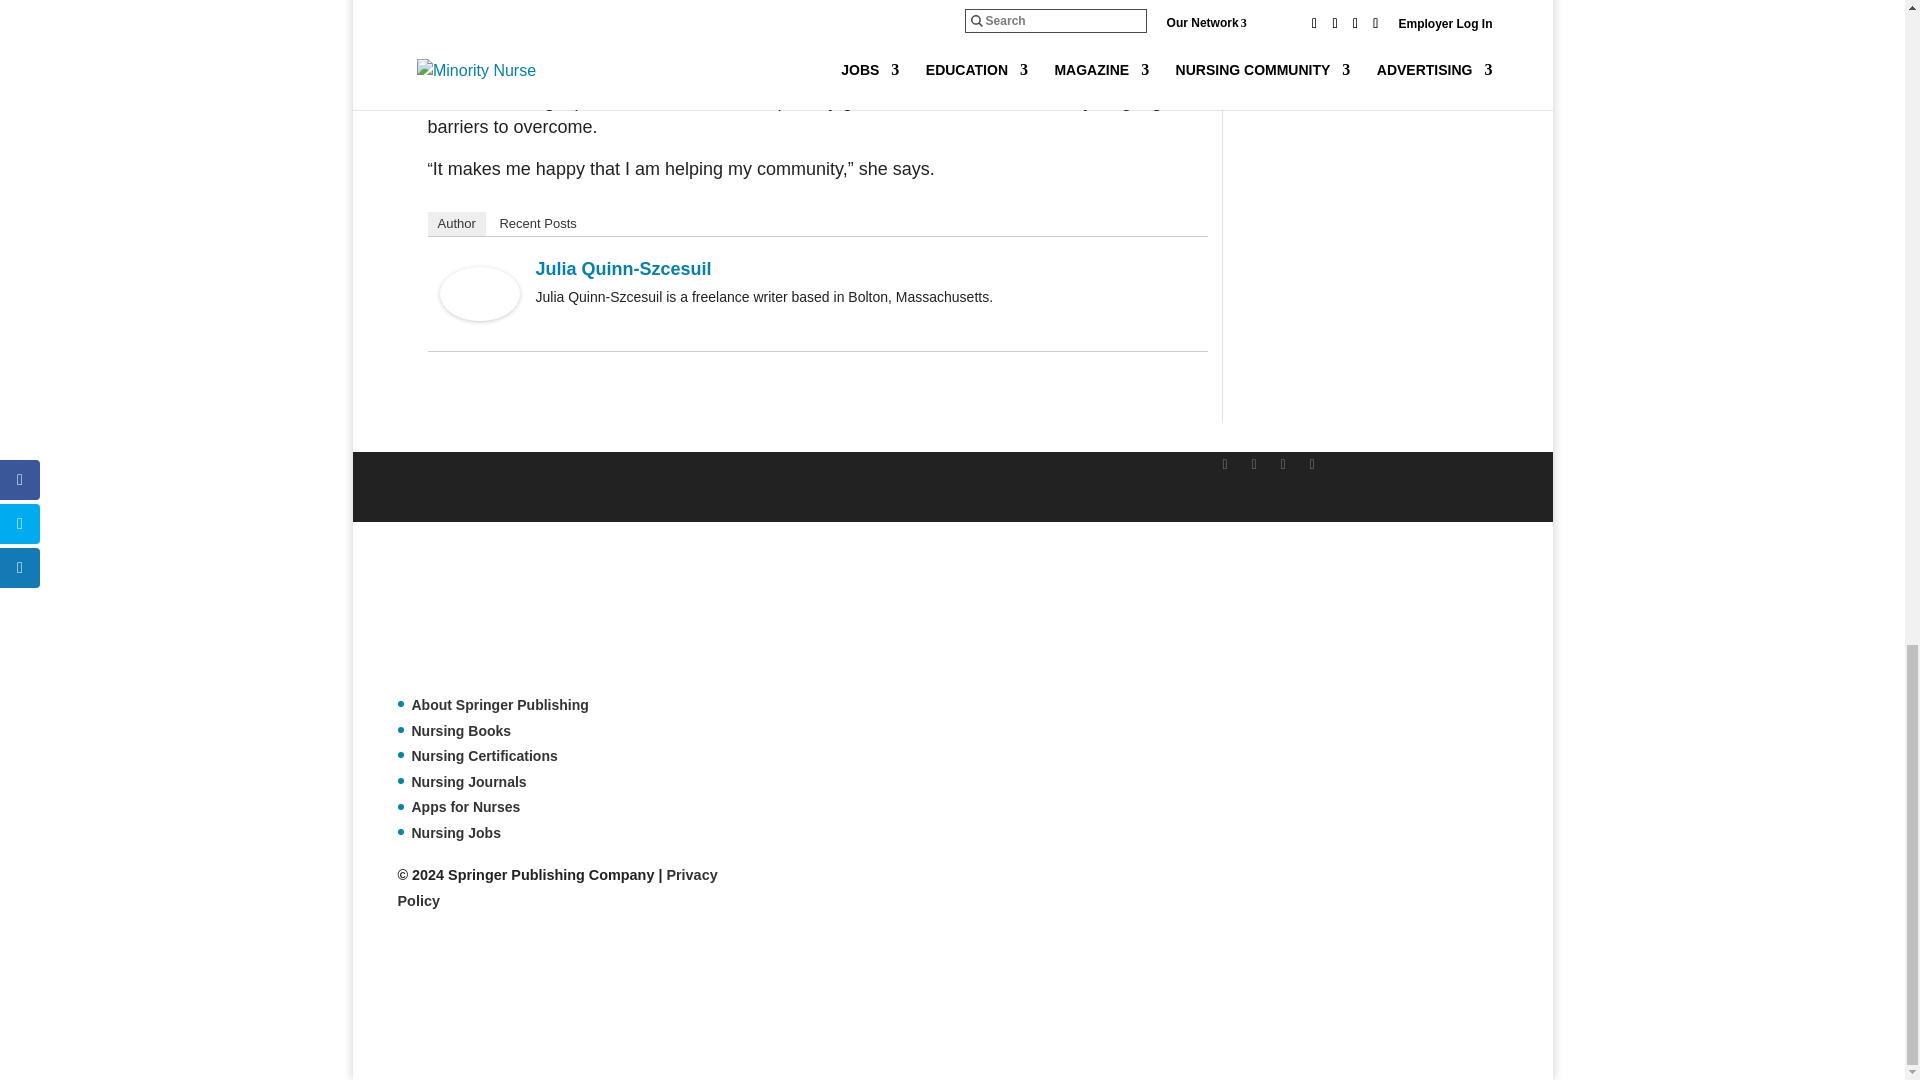 The height and width of the screenshot is (1080, 1920). What do you see at coordinates (1141, 50) in the screenshot?
I see `midwife` at bounding box center [1141, 50].